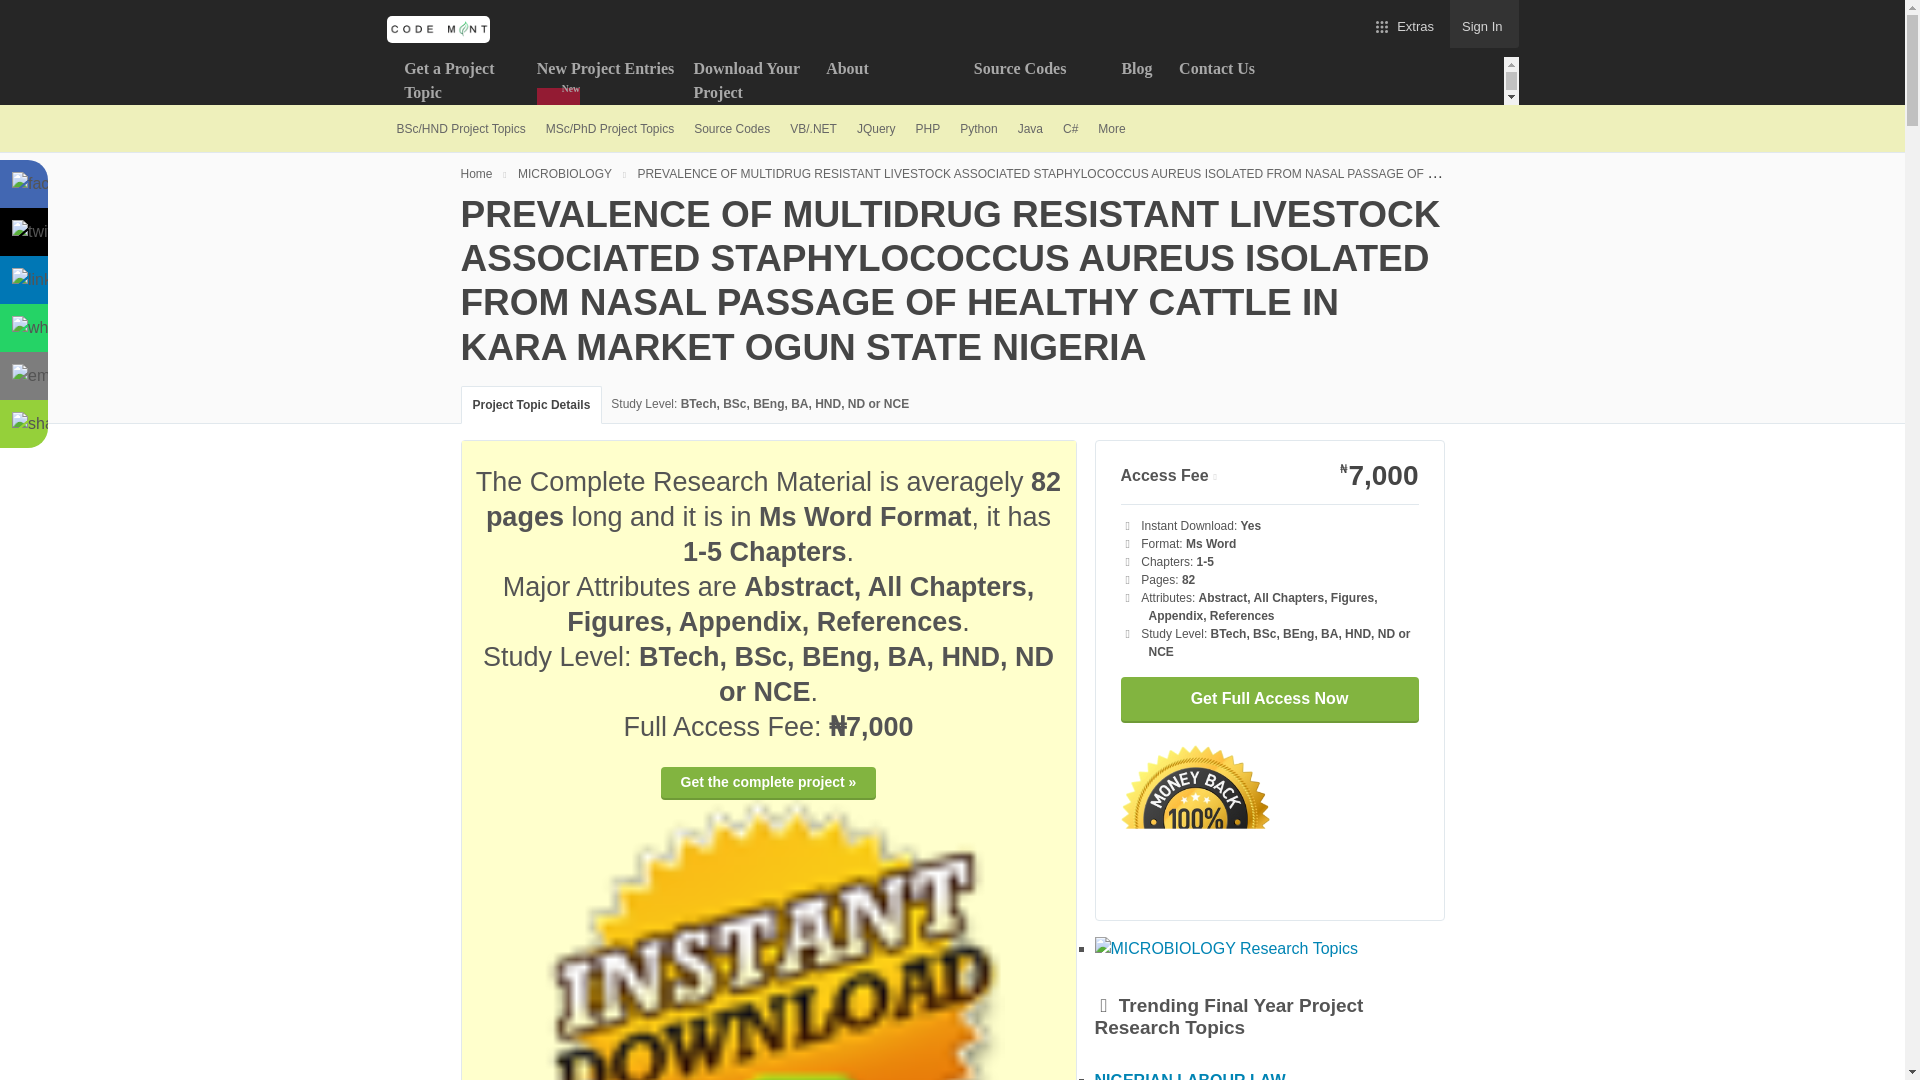  I want to click on Extras, so click(1403, 24).